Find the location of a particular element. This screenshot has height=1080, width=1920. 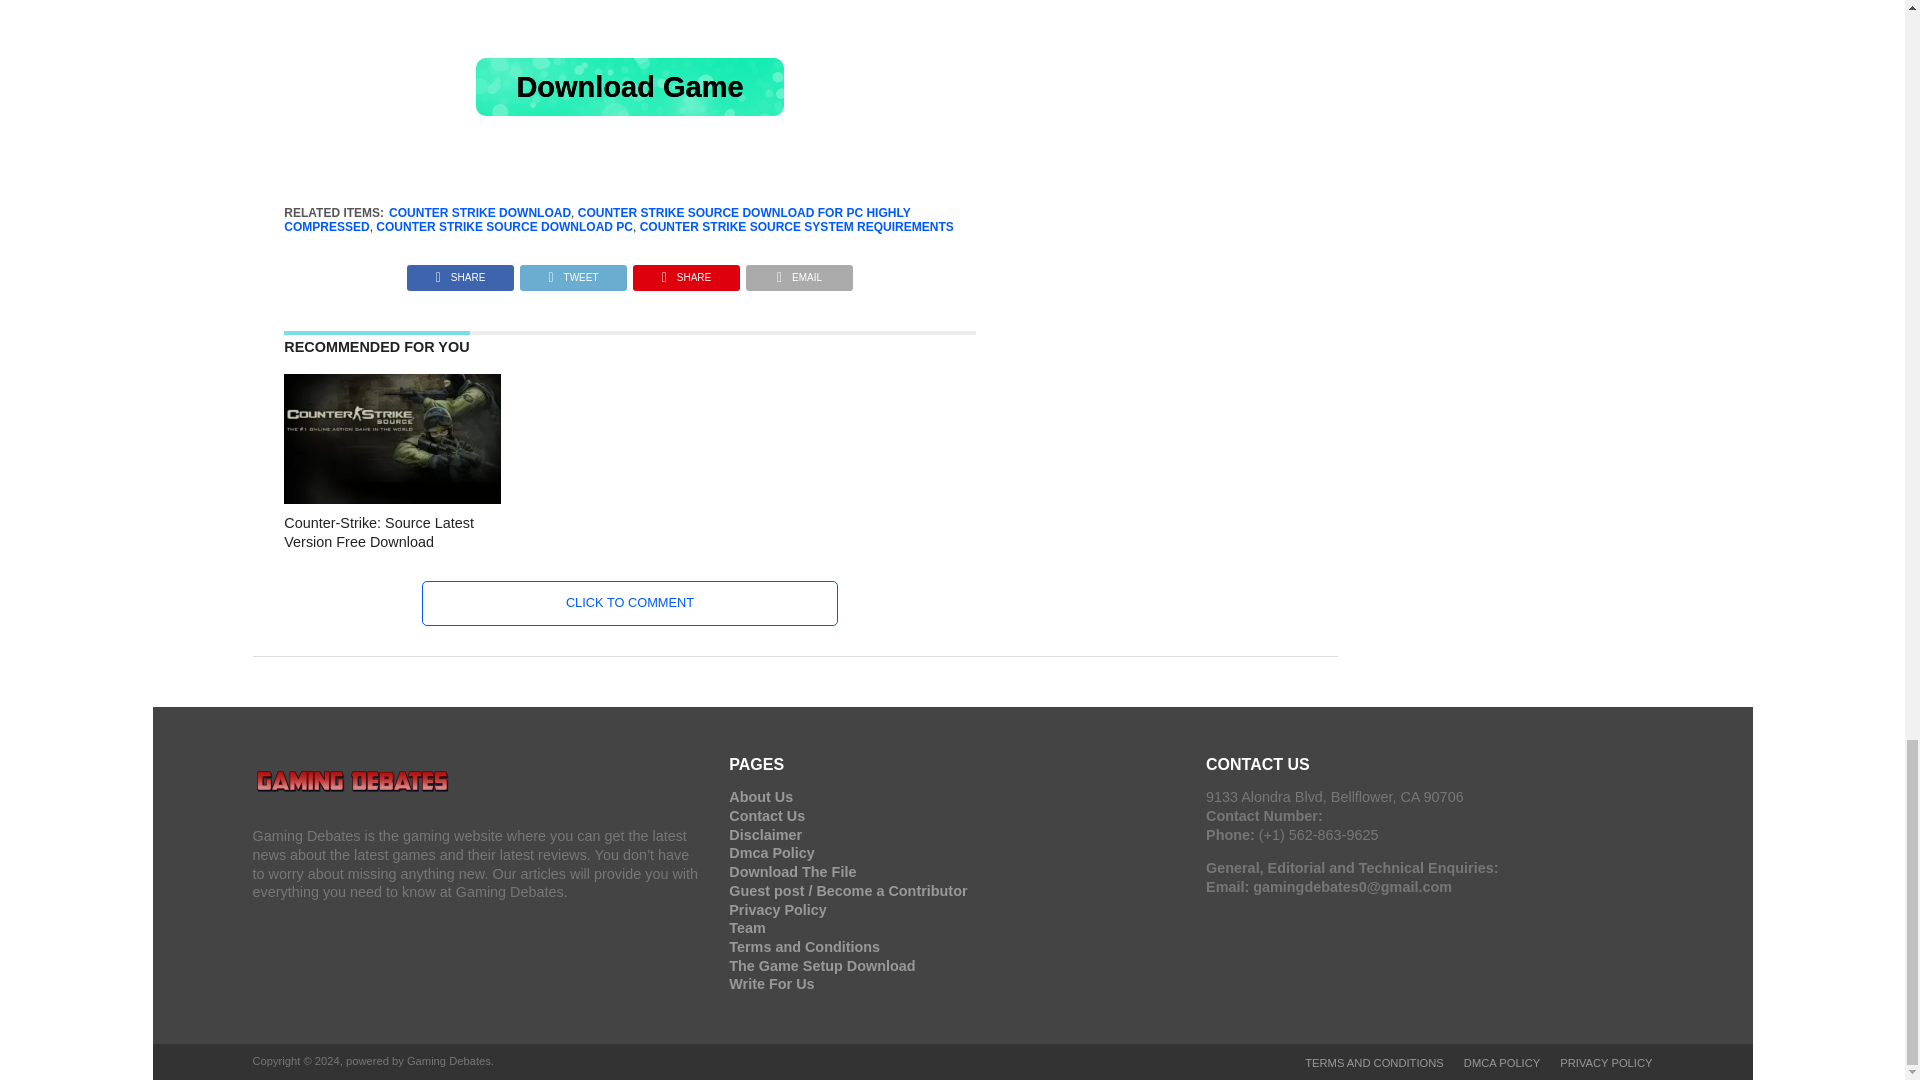

COUNTER STRIKE DOWNLOAD is located at coordinates (480, 213).